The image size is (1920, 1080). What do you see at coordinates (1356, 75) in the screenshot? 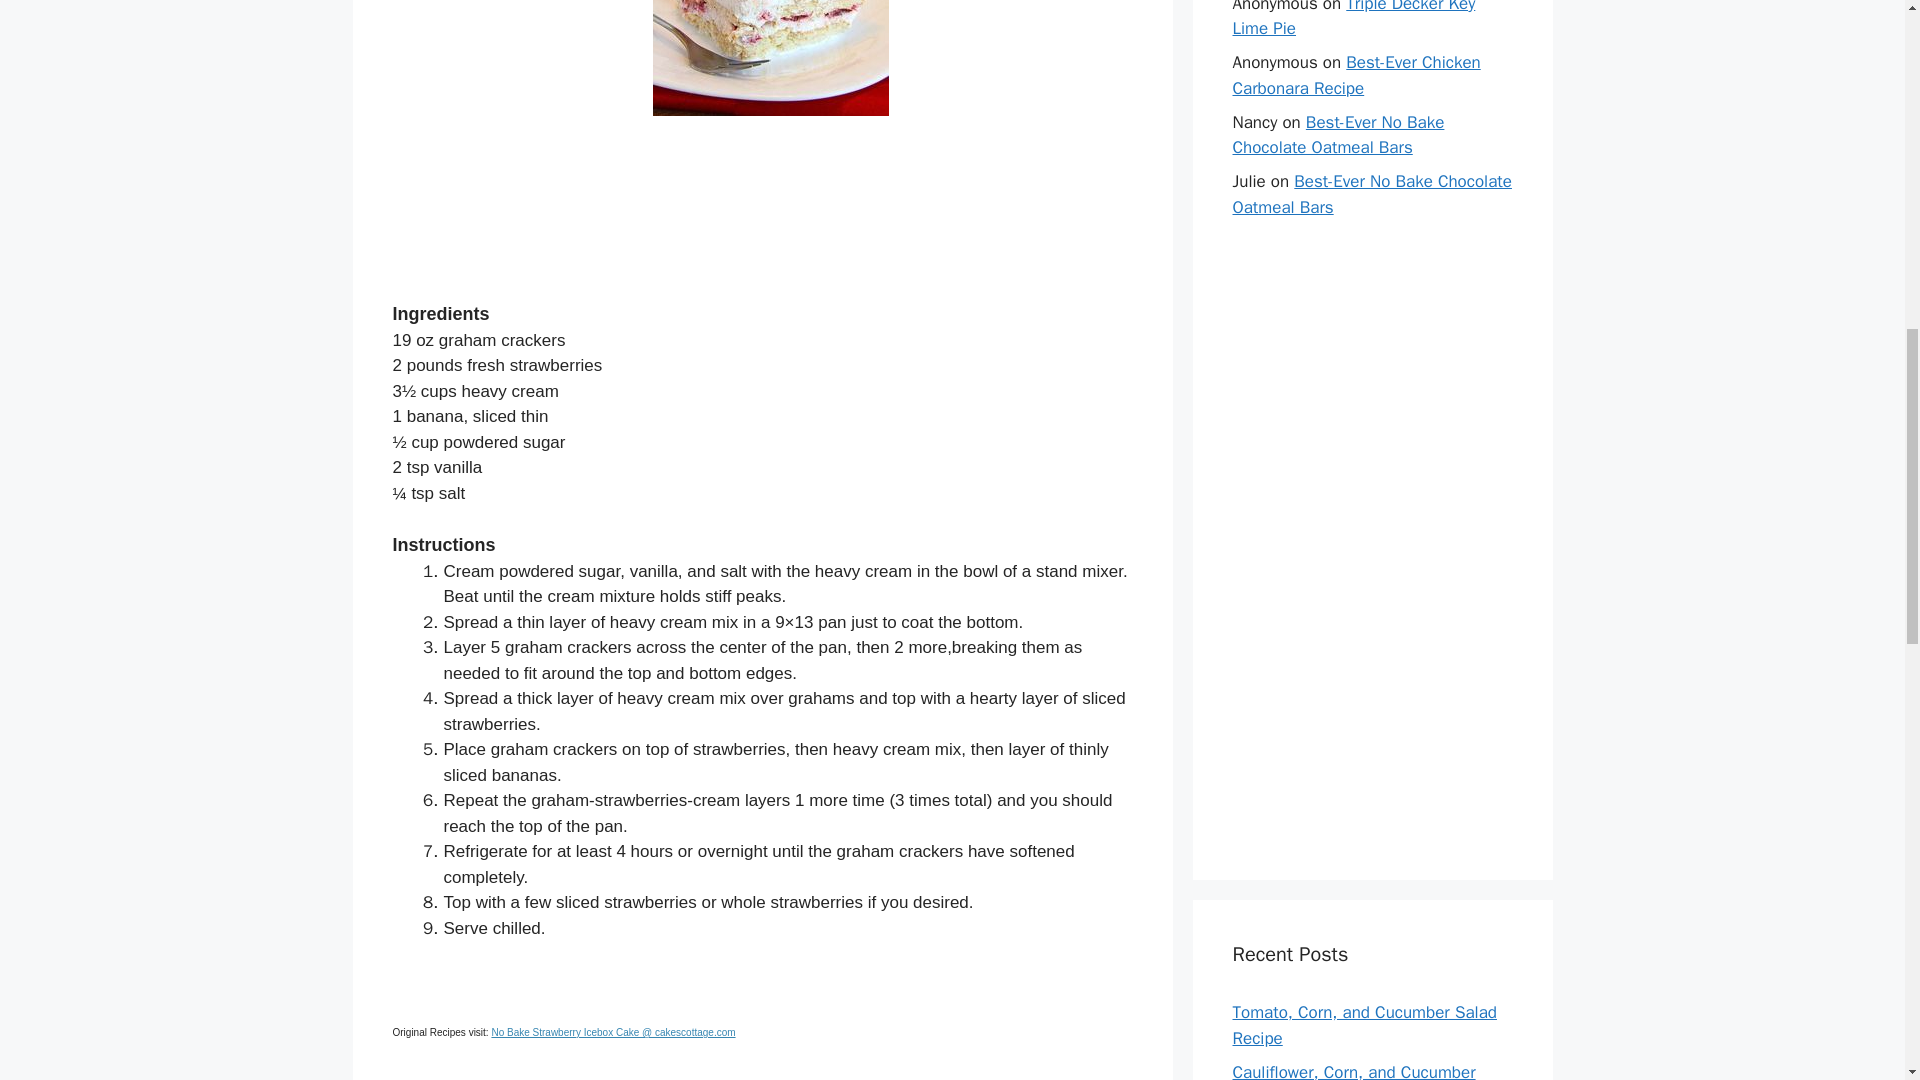
I see `Best-Ever Chicken Carbonara Recipe` at bounding box center [1356, 75].